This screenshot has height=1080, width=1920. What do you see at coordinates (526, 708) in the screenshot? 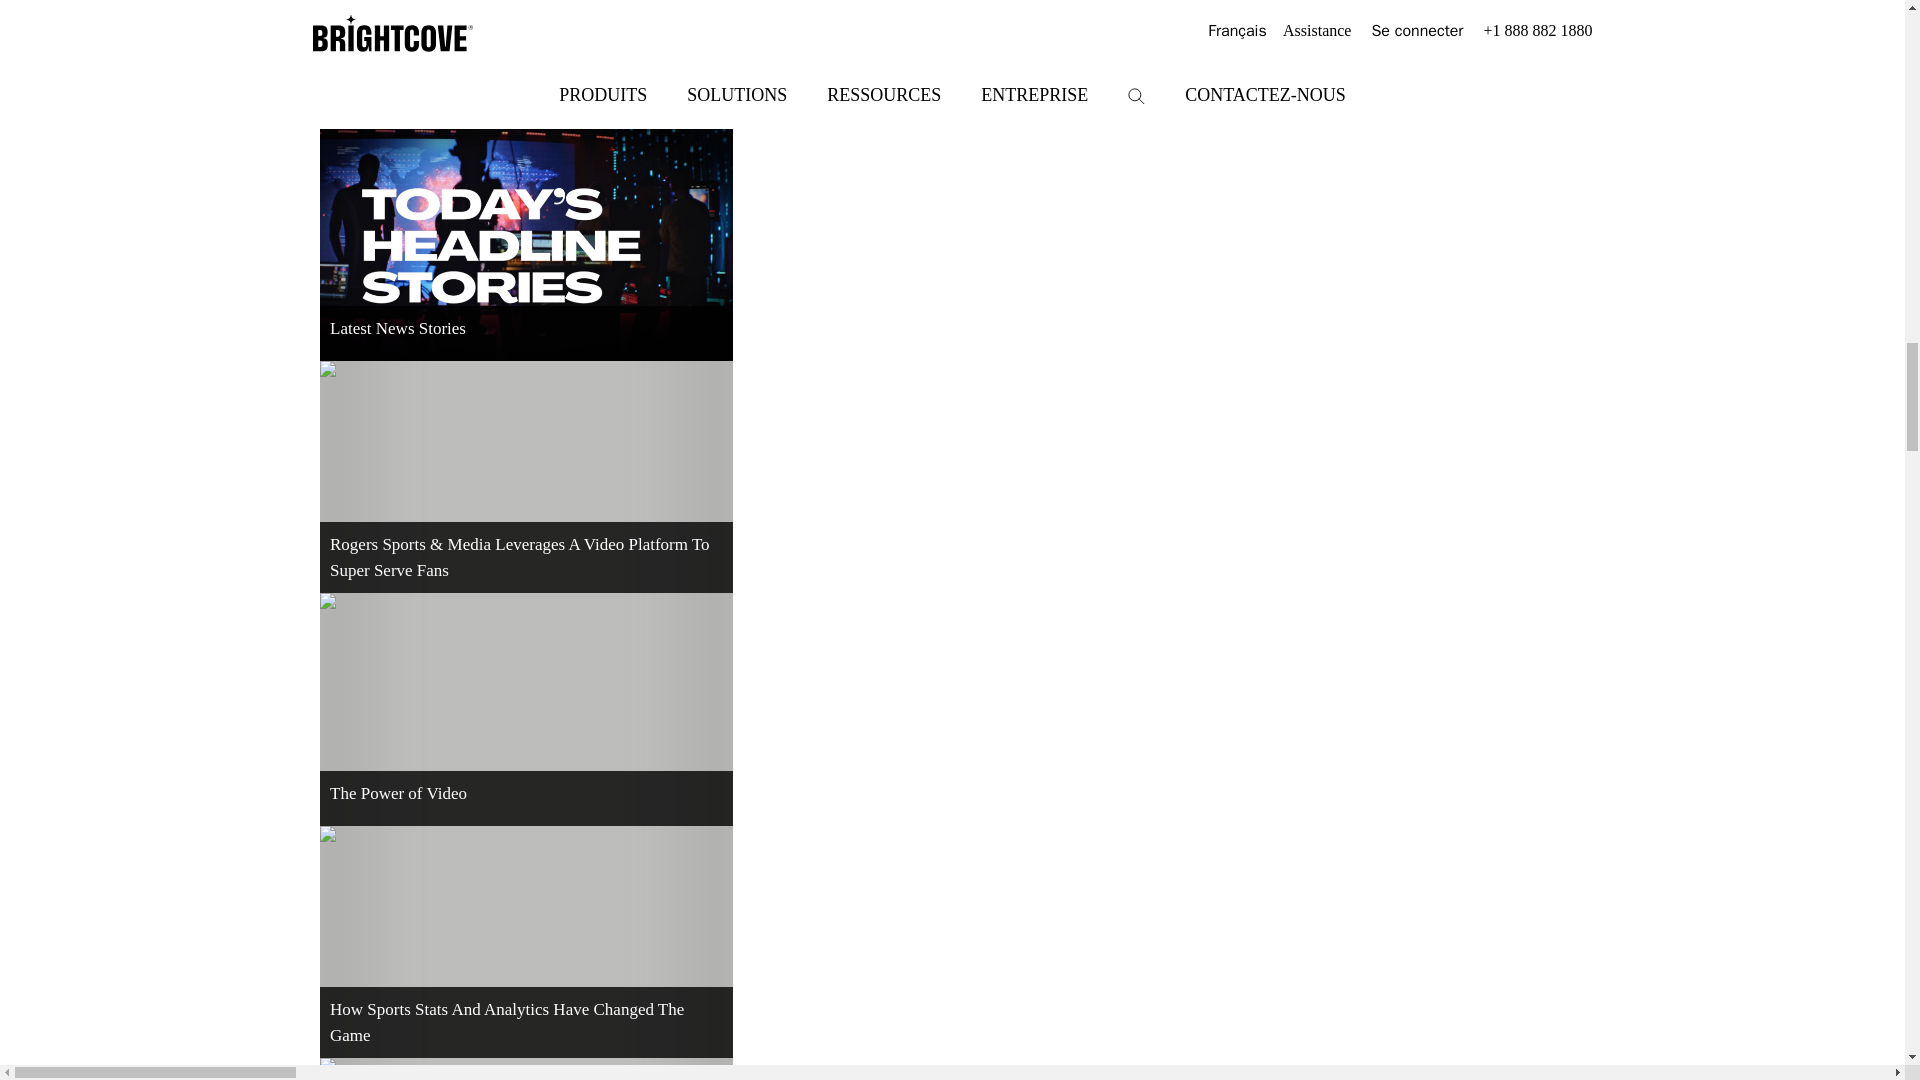
I see `The Power of Video` at bounding box center [526, 708].